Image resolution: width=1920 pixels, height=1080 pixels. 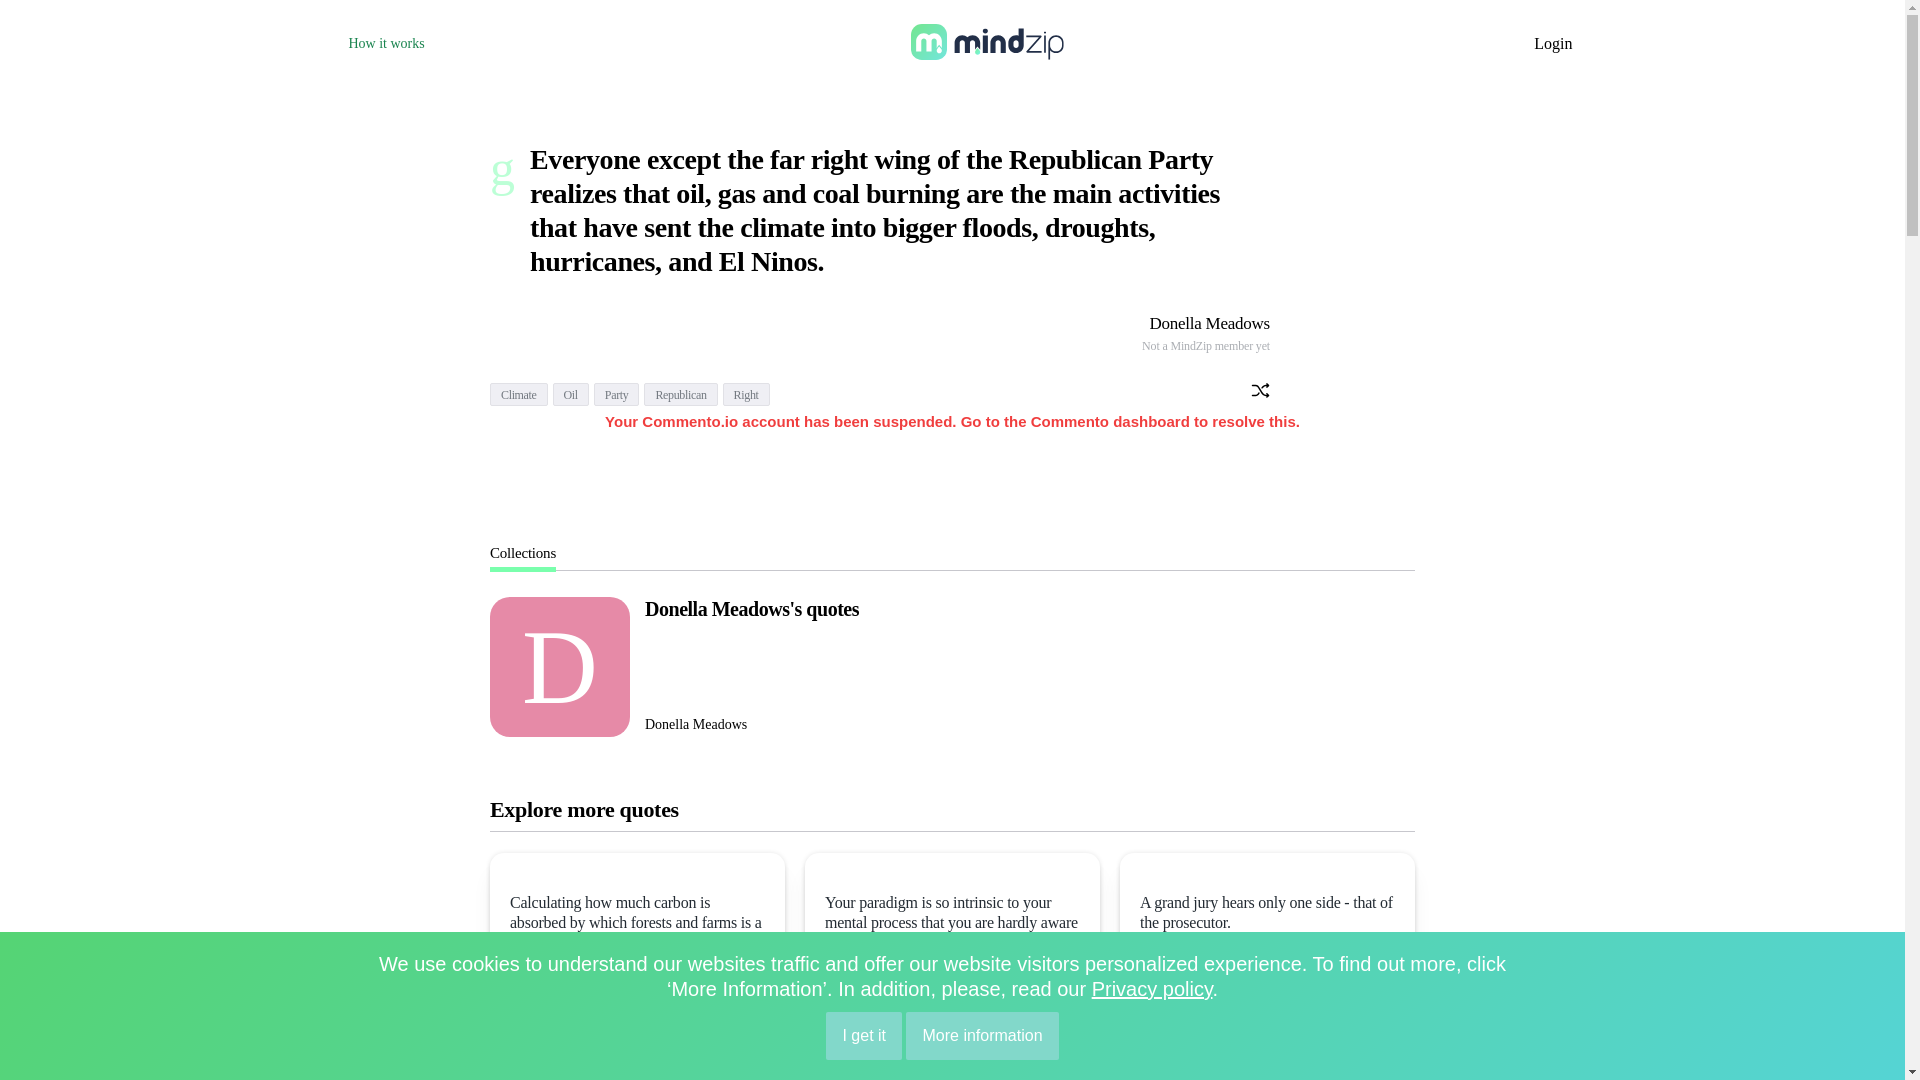 I want to click on Login, so click(x=1553, y=42).